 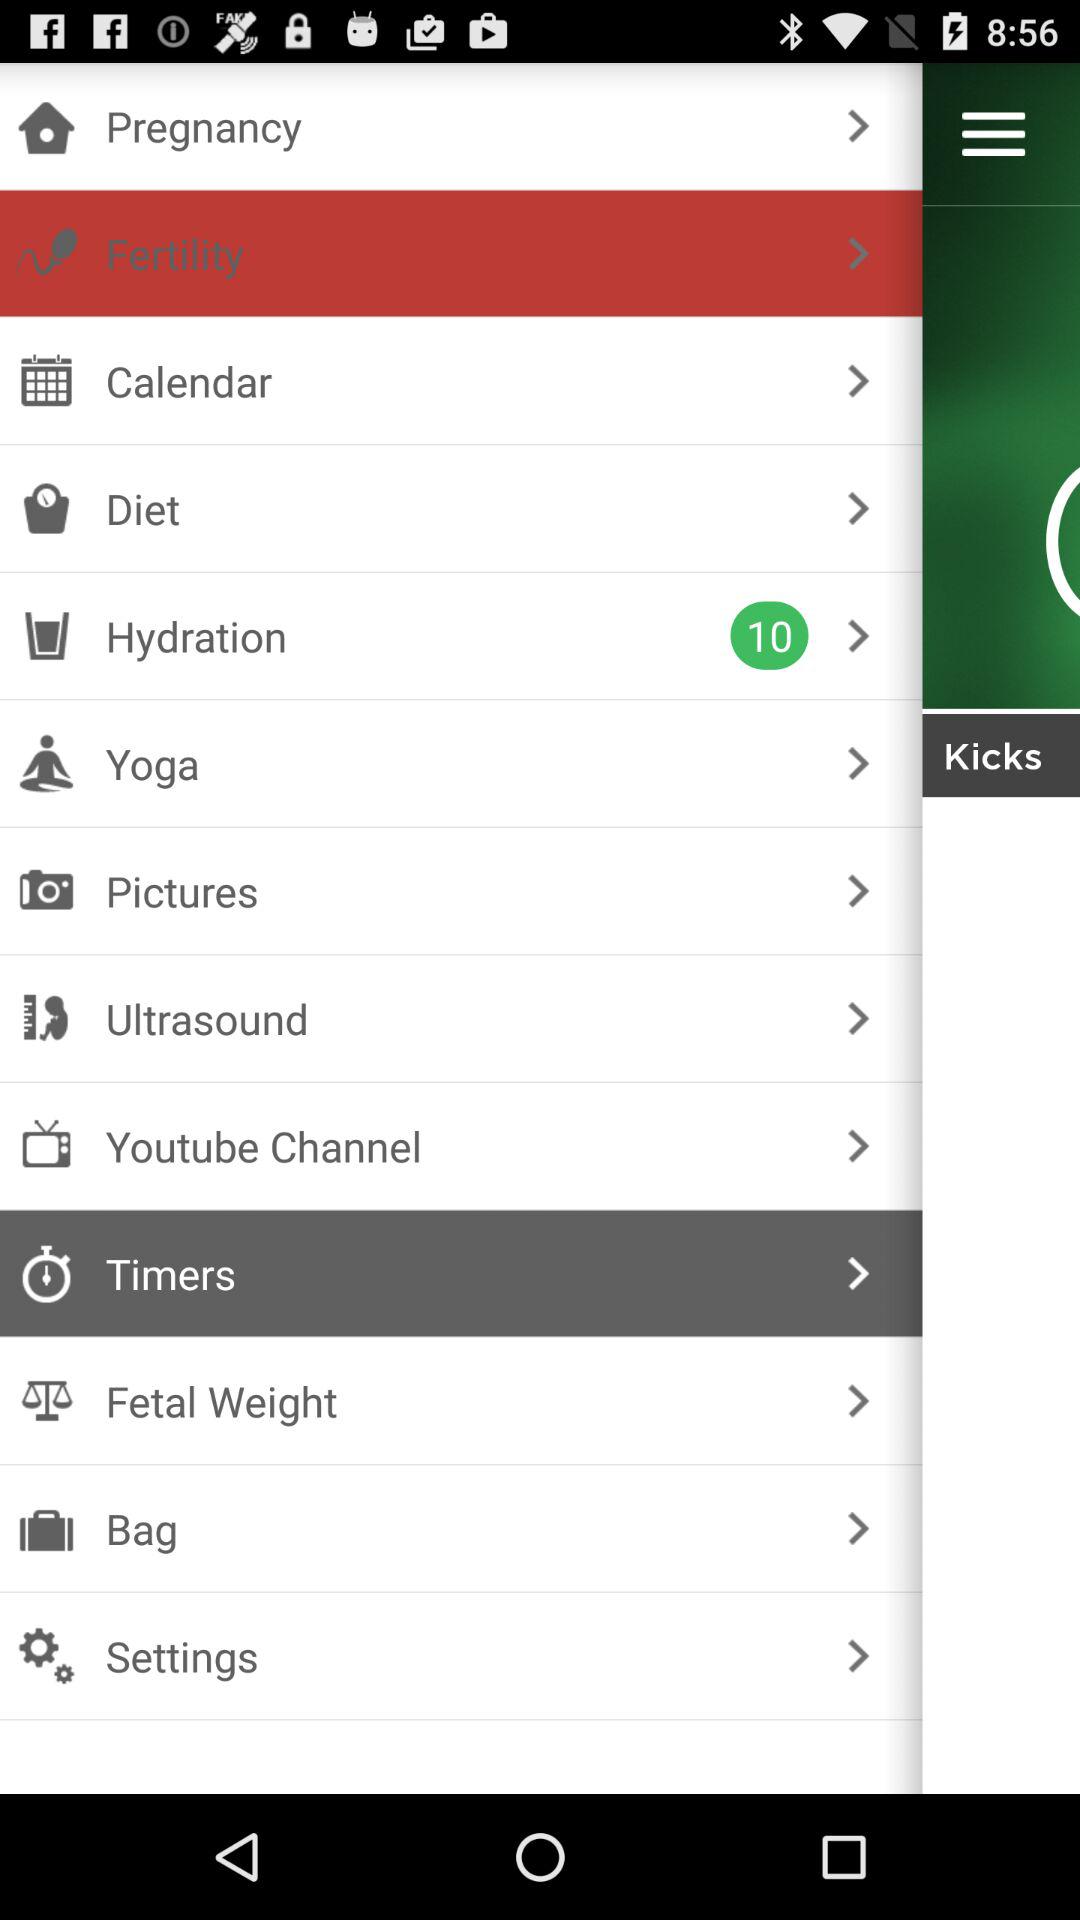 I want to click on choose the icon below the ultrasound icon, so click(x=456, y=1146).